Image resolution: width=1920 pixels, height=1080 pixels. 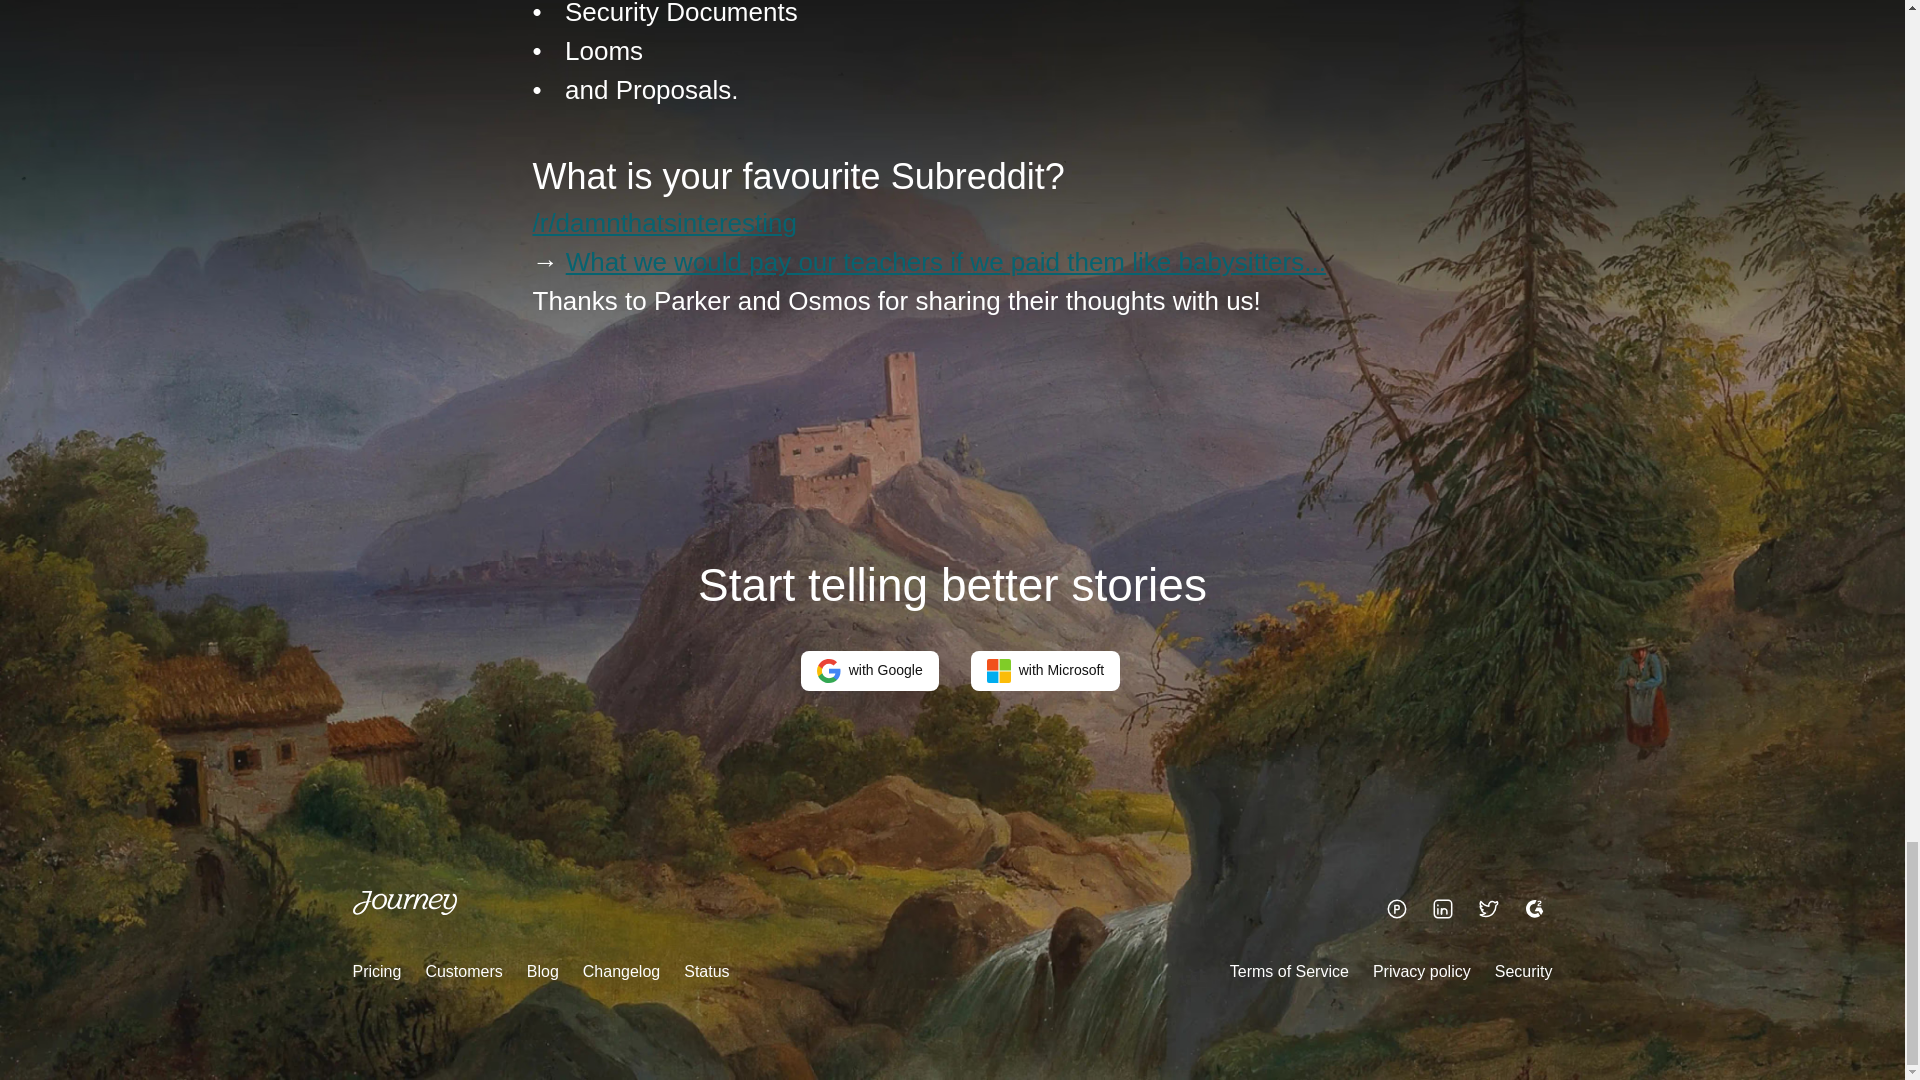 What do you see at coordinates (376, 971) in the screenshot?
I see `Pricing` at bounding box center [376, 971].